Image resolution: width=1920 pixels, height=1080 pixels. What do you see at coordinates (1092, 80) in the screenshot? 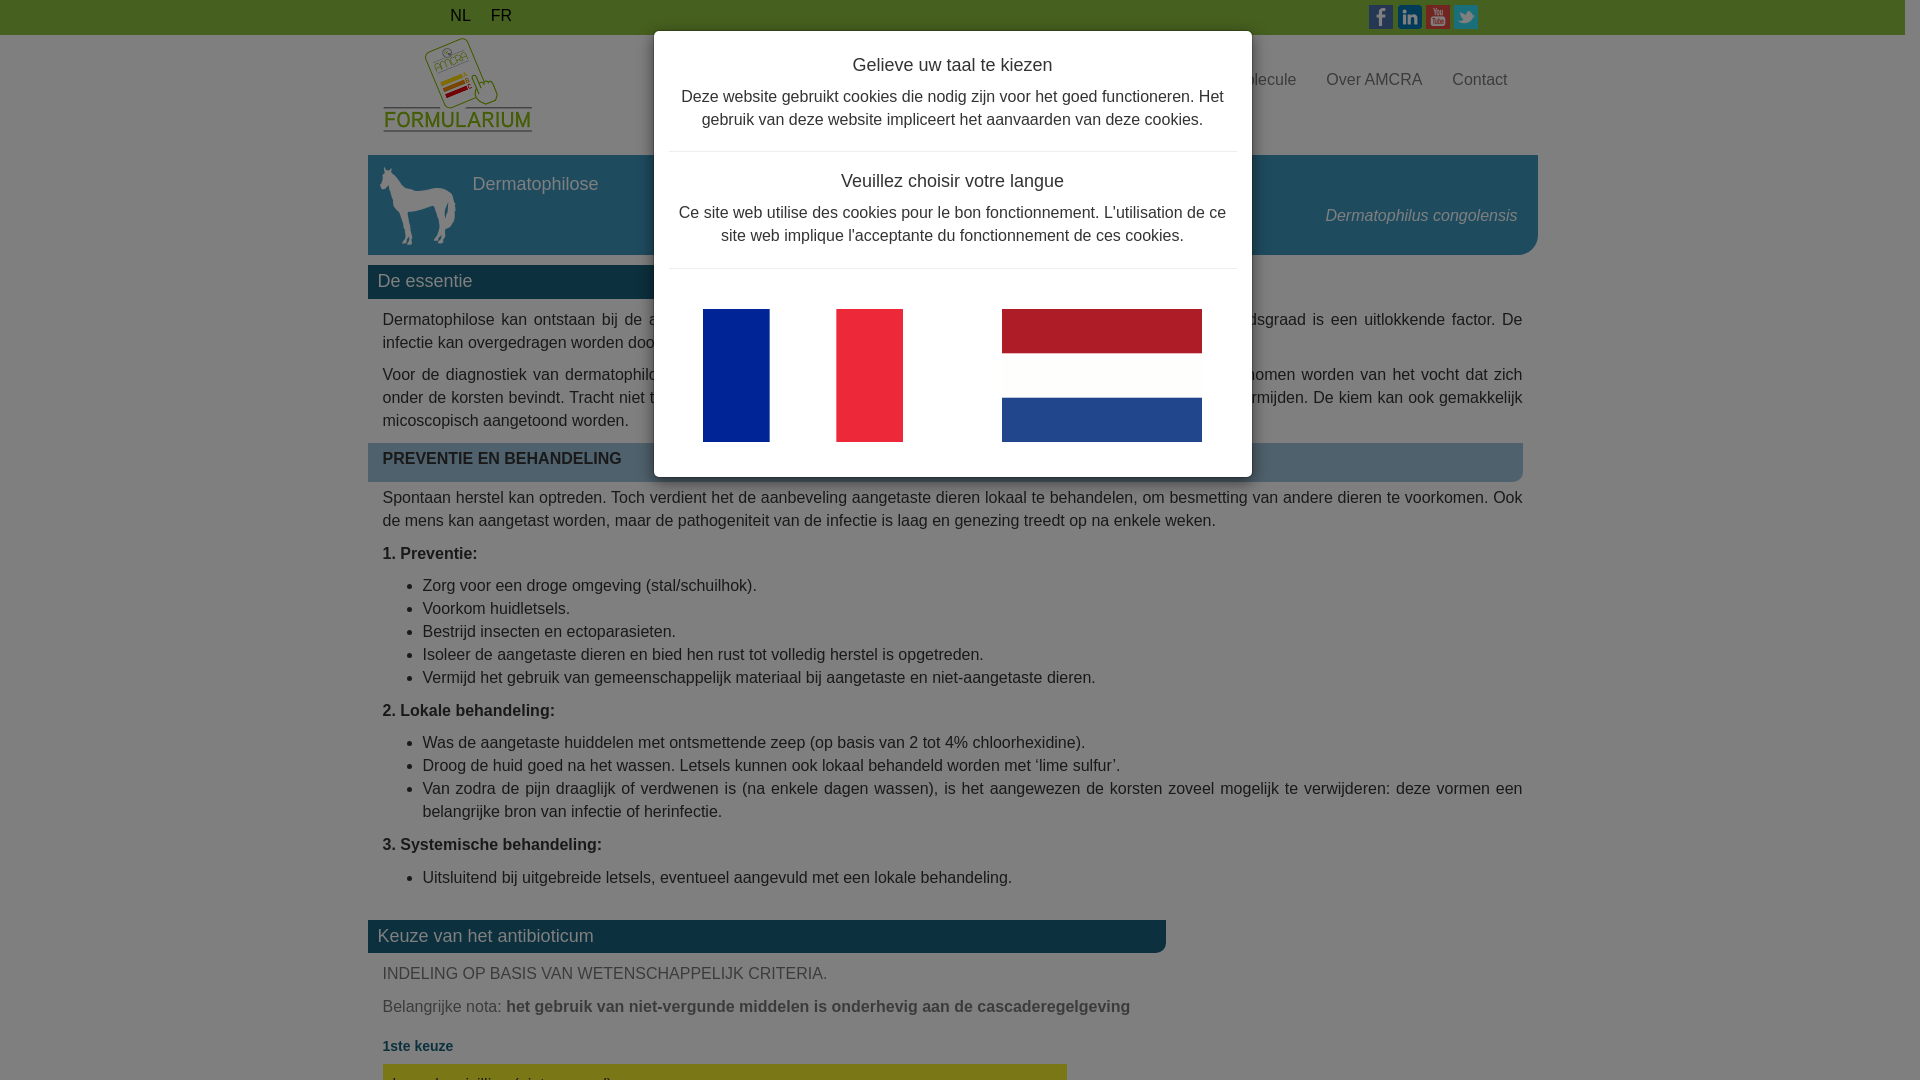
I see `Antibioticaklassen` at bounding box center [1092, 80].